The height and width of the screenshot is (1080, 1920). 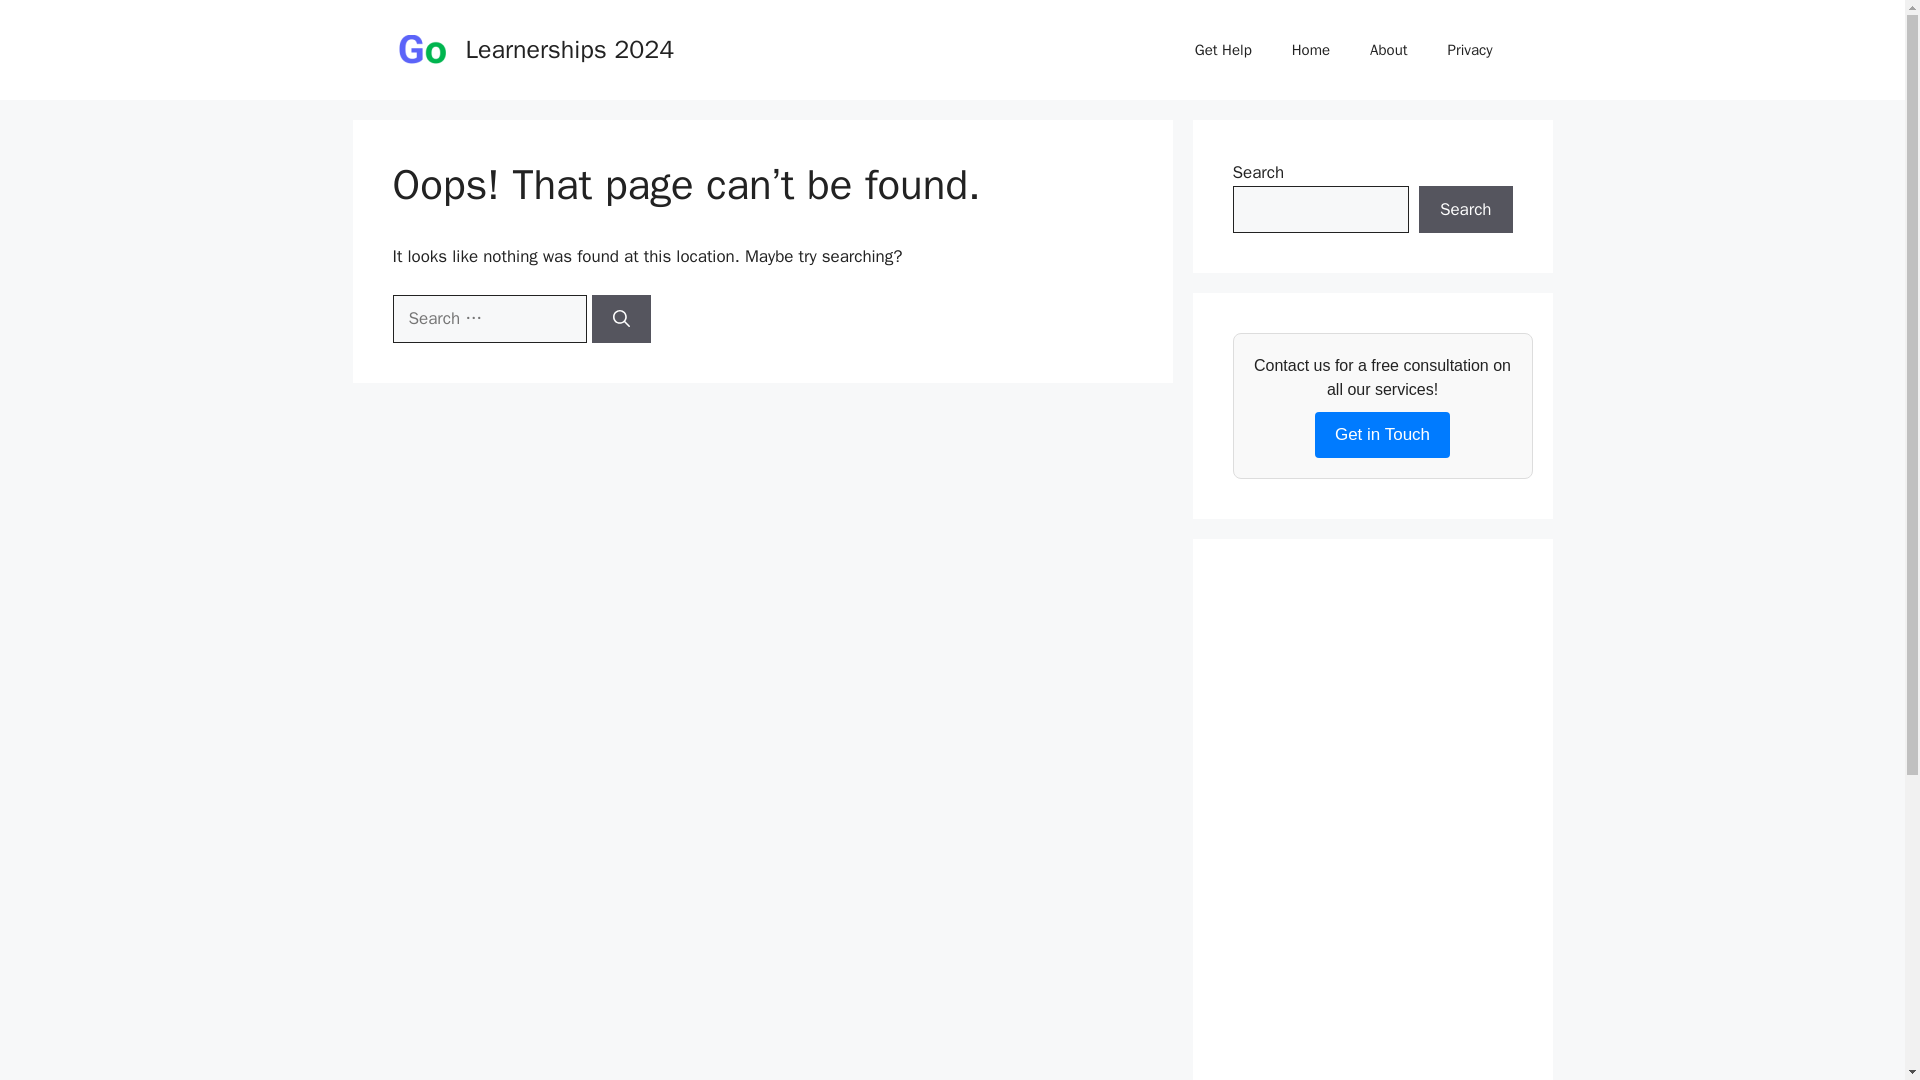 I want to click on Get in Touch, so click(x=1382, y=434).